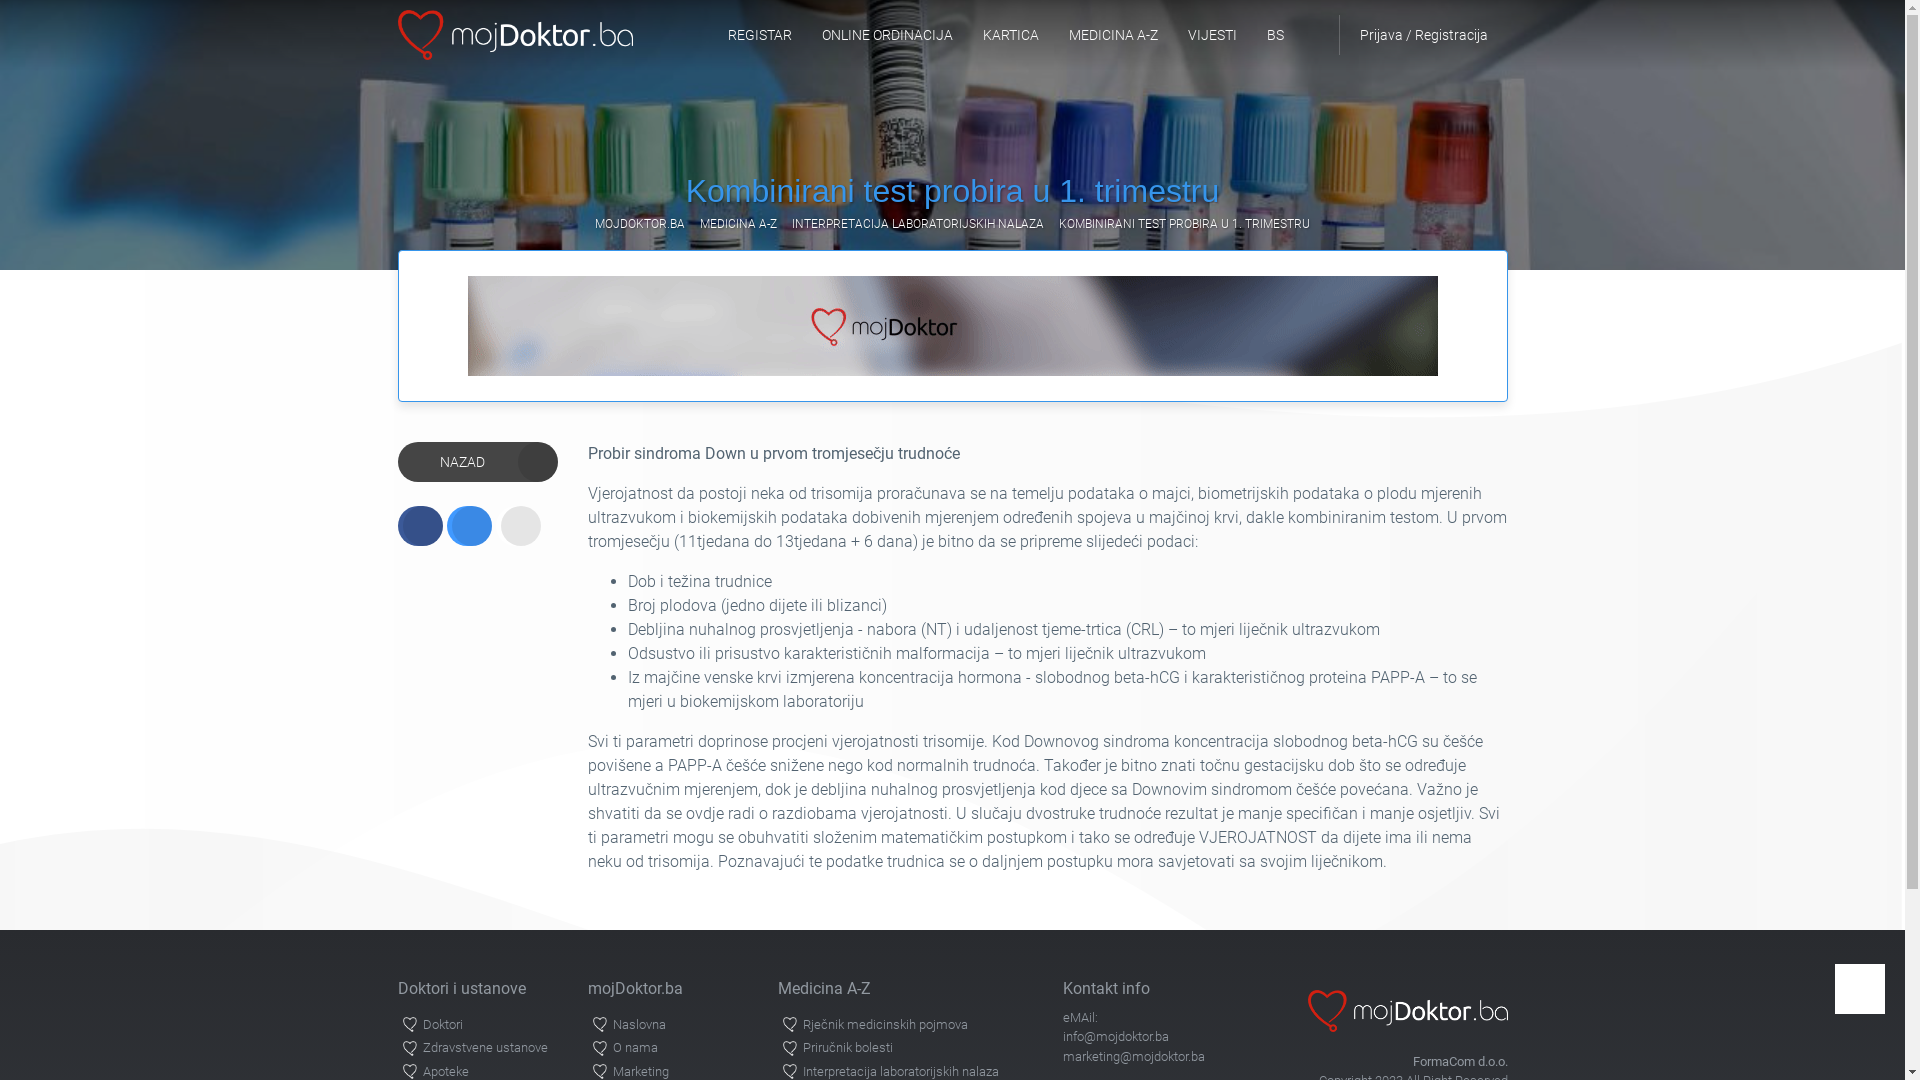 This screenshot has width=1920, height=1080. I want to click on KOMBINIRANI TEST PROBIRA U 1. TRIMESTRU, so click(1184, 224).